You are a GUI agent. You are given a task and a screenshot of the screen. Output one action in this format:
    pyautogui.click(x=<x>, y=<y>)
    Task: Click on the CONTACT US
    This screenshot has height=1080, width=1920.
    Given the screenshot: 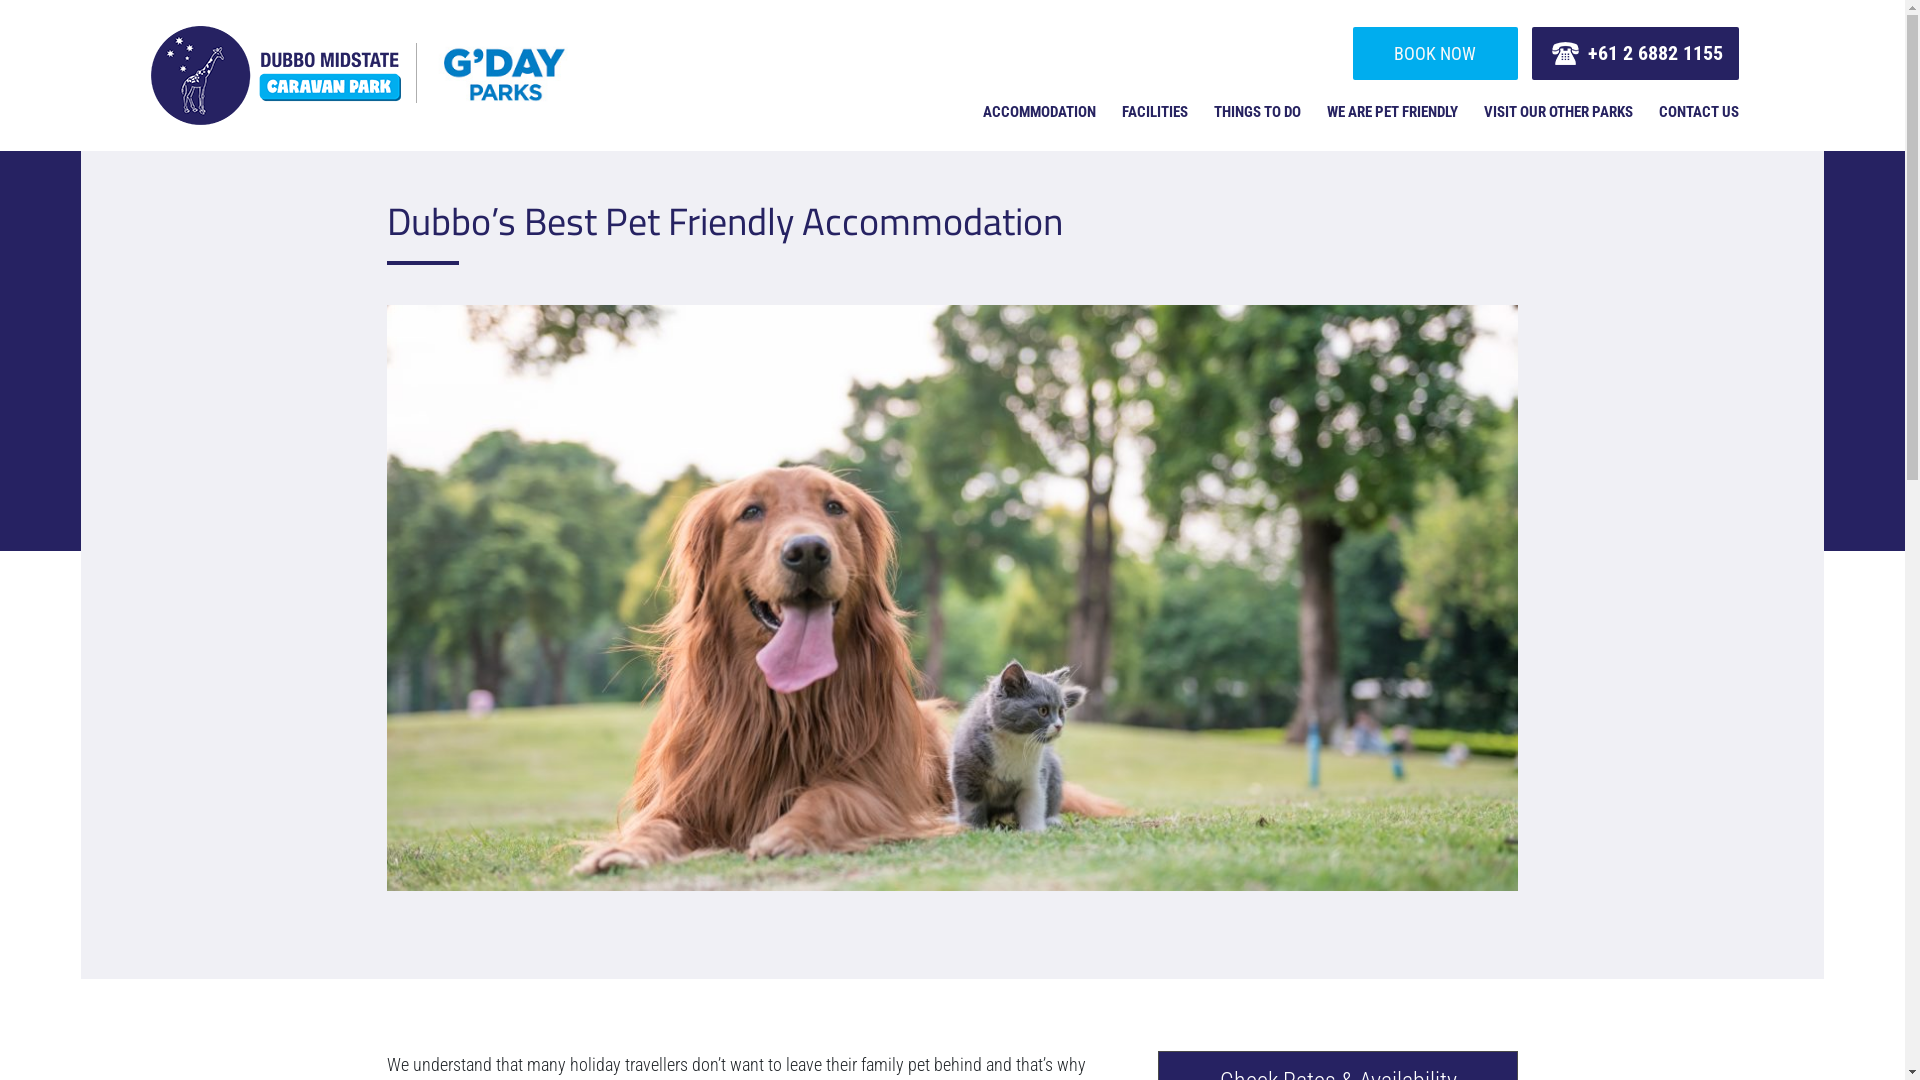 What is the action you would take?
    pyautogui.click(x=1699, y=112)
    